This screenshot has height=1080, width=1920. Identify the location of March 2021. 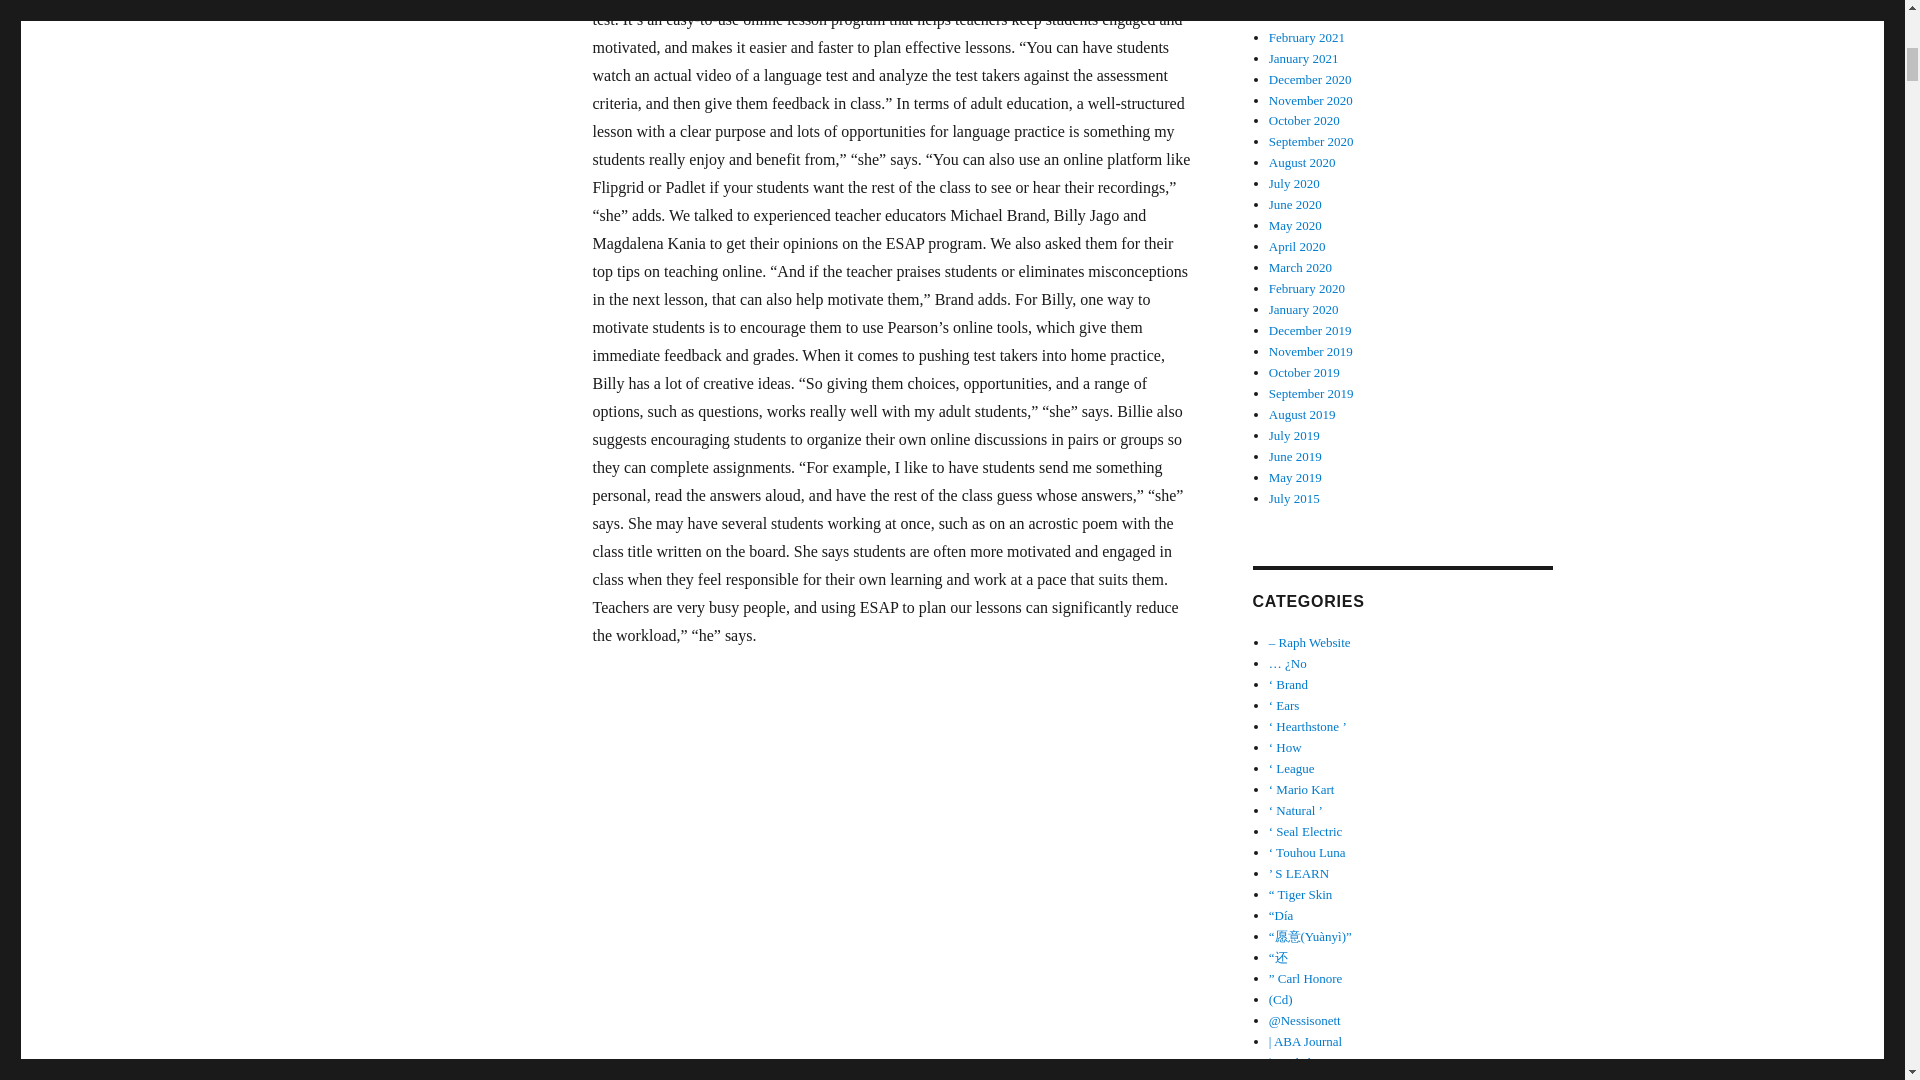
(1300, 16).